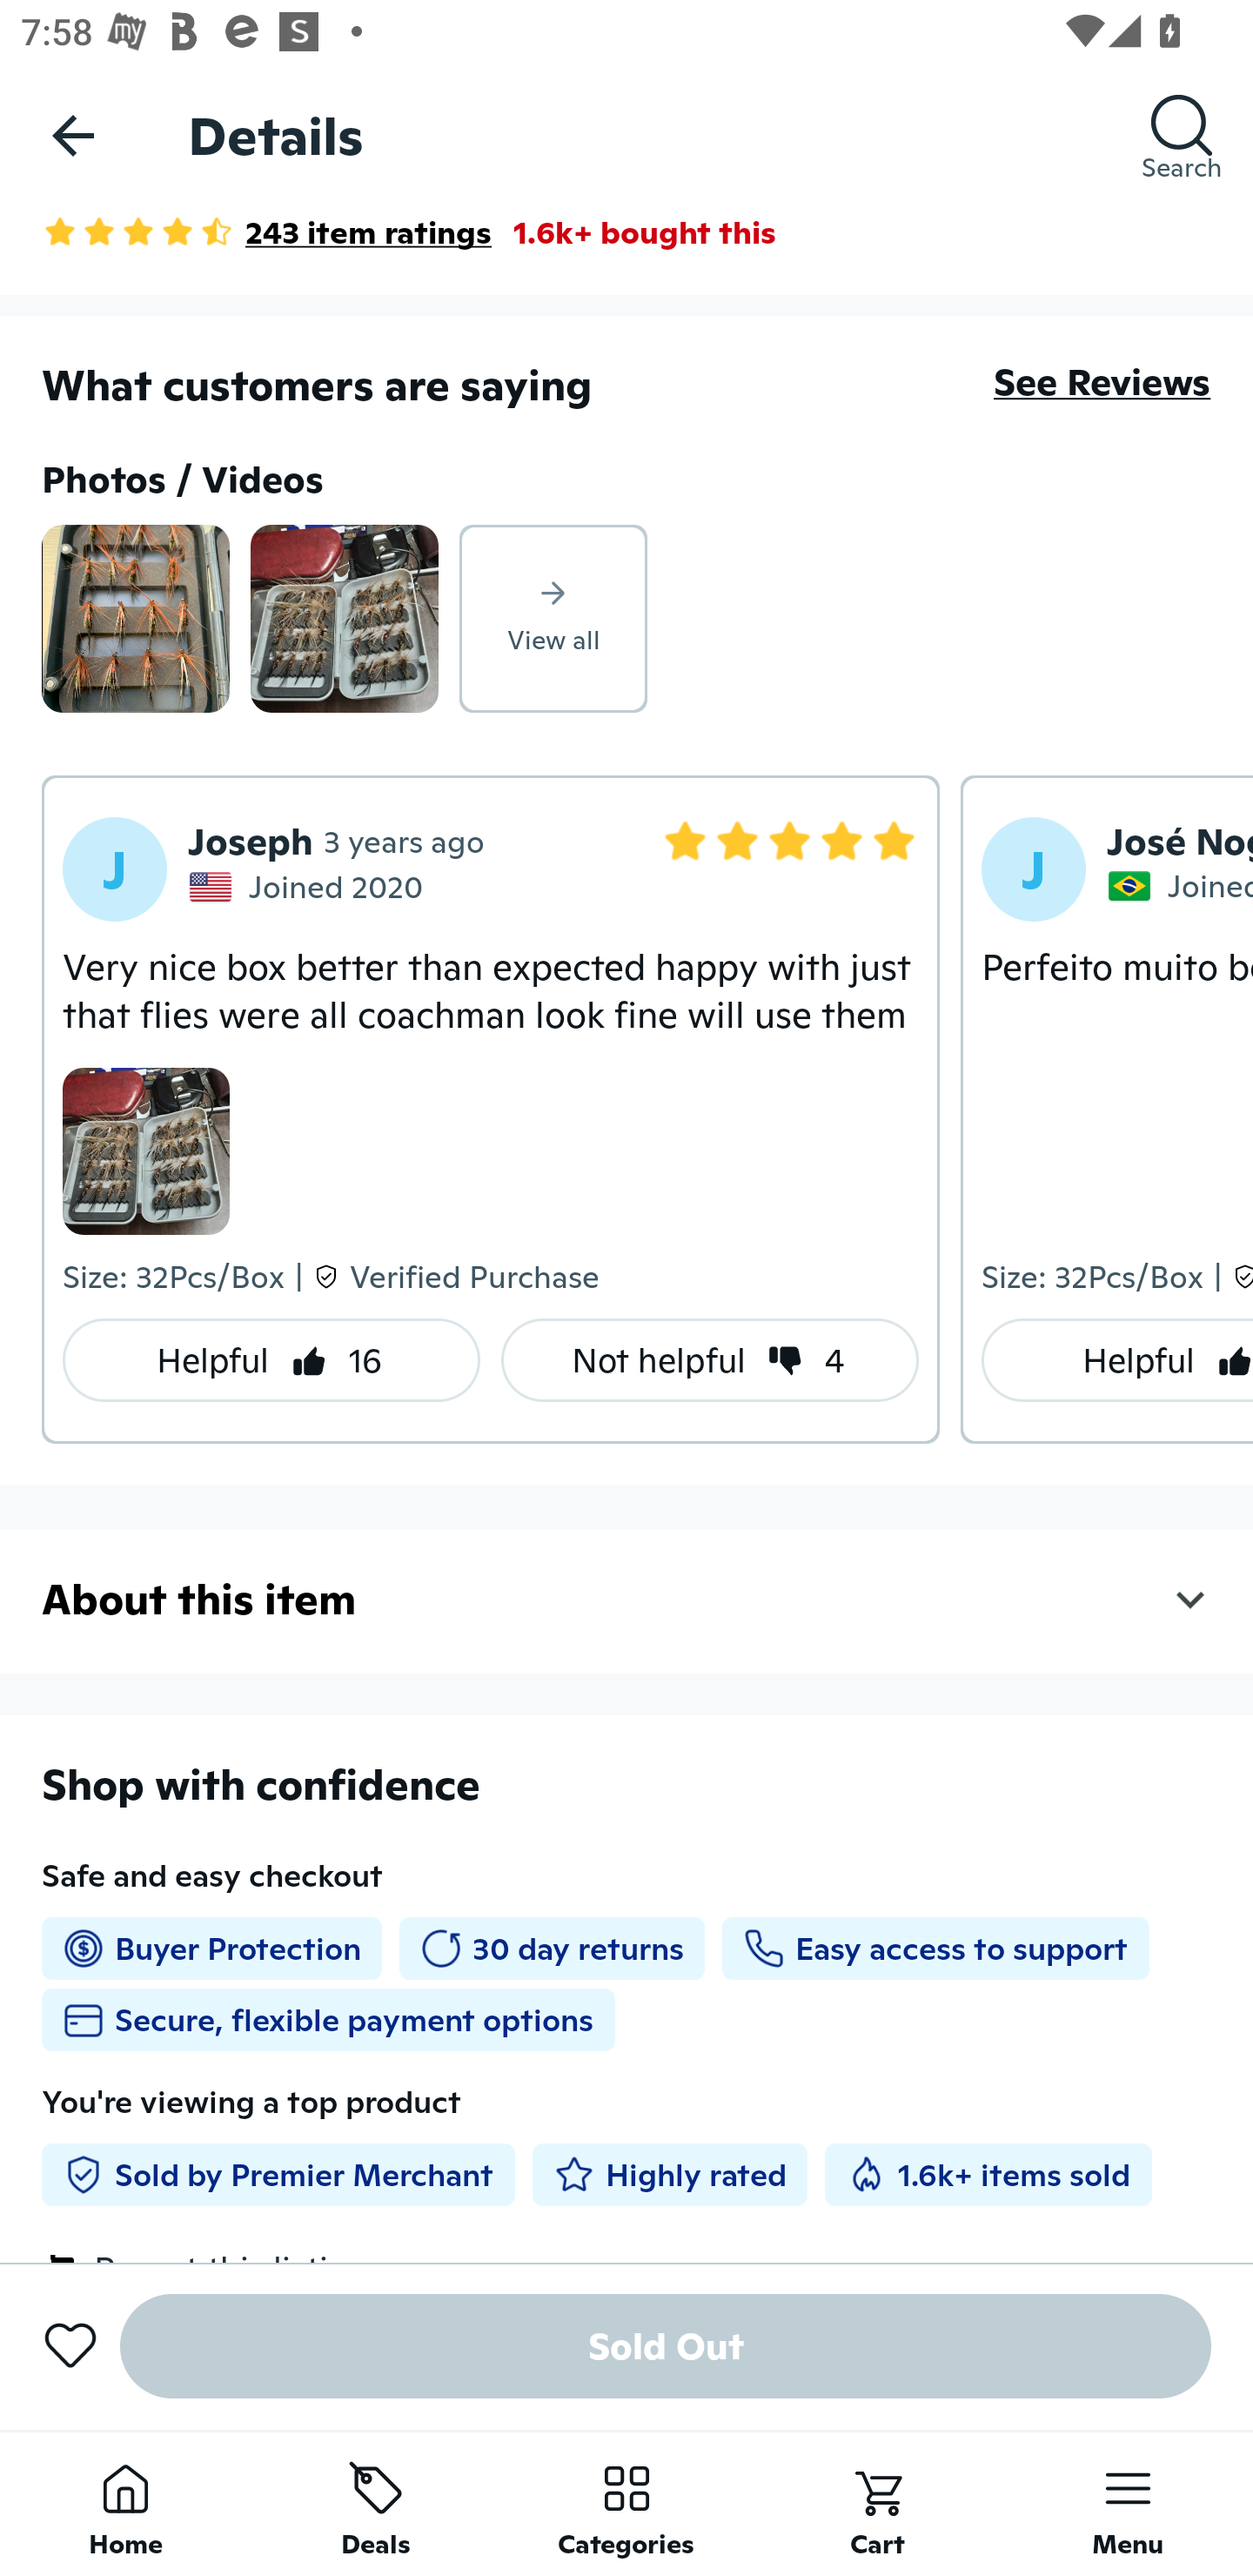  Describe the element at coordinates (1034, 869) in the screenshot. I see `J` at that location.